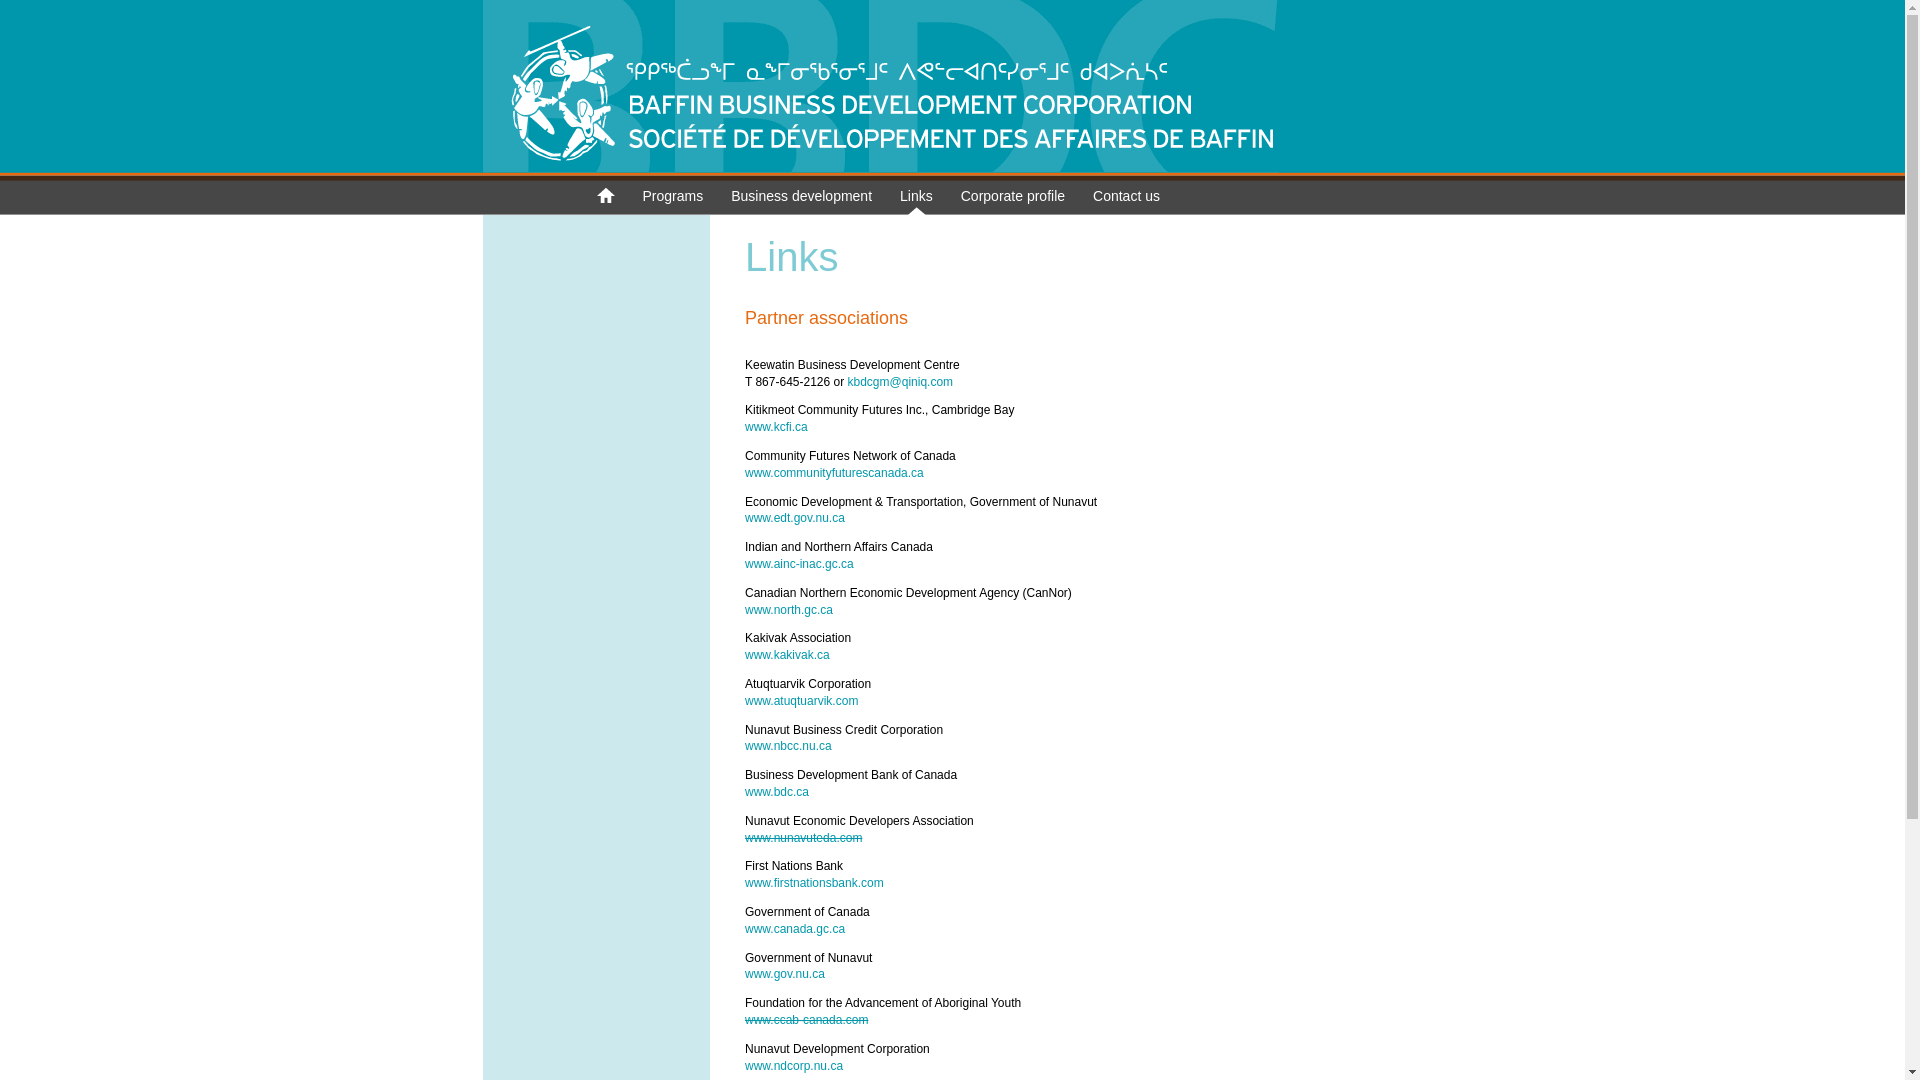 Image resolution: width=1920 pixels, height=1080 pixels. Describe the element at coordinates (794, 1065) in the screenshot. I see `www.ndcorp.nu.ca` at that location.